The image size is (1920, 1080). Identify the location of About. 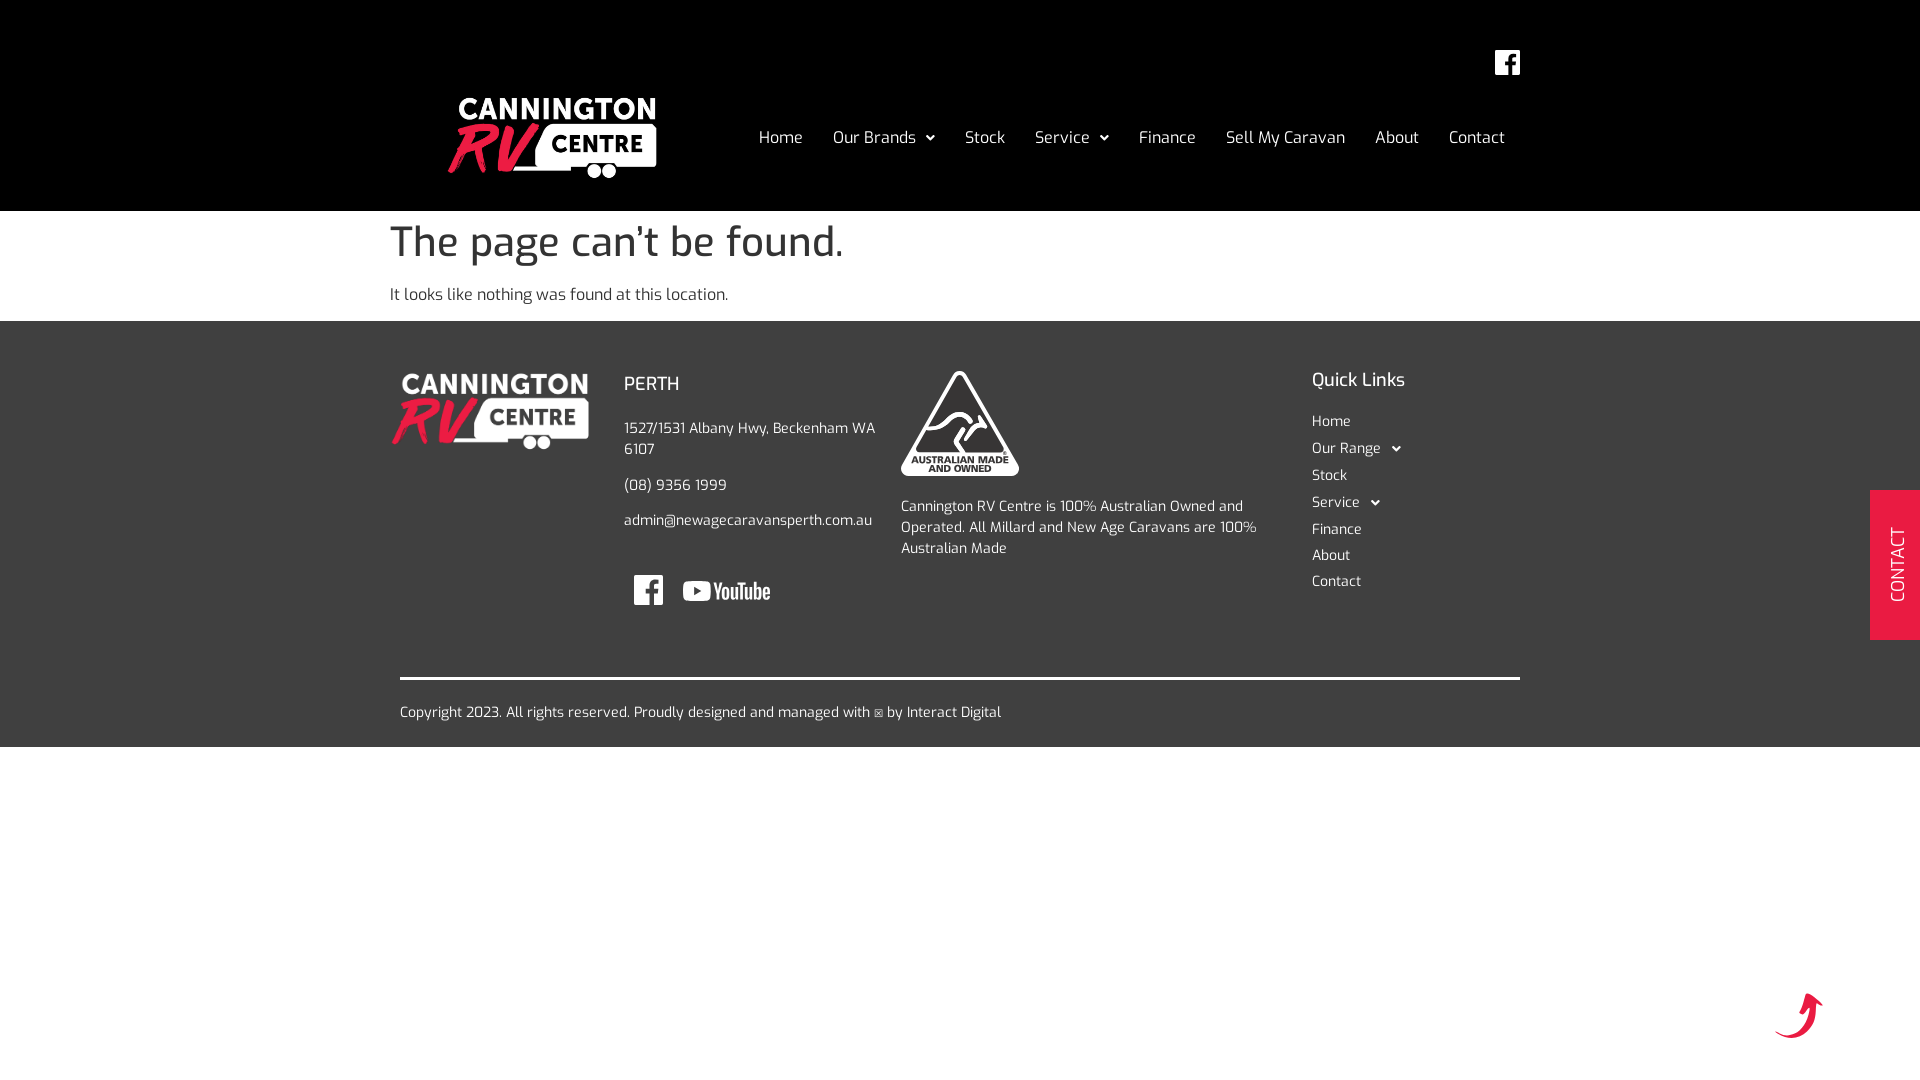
(1421, 556).